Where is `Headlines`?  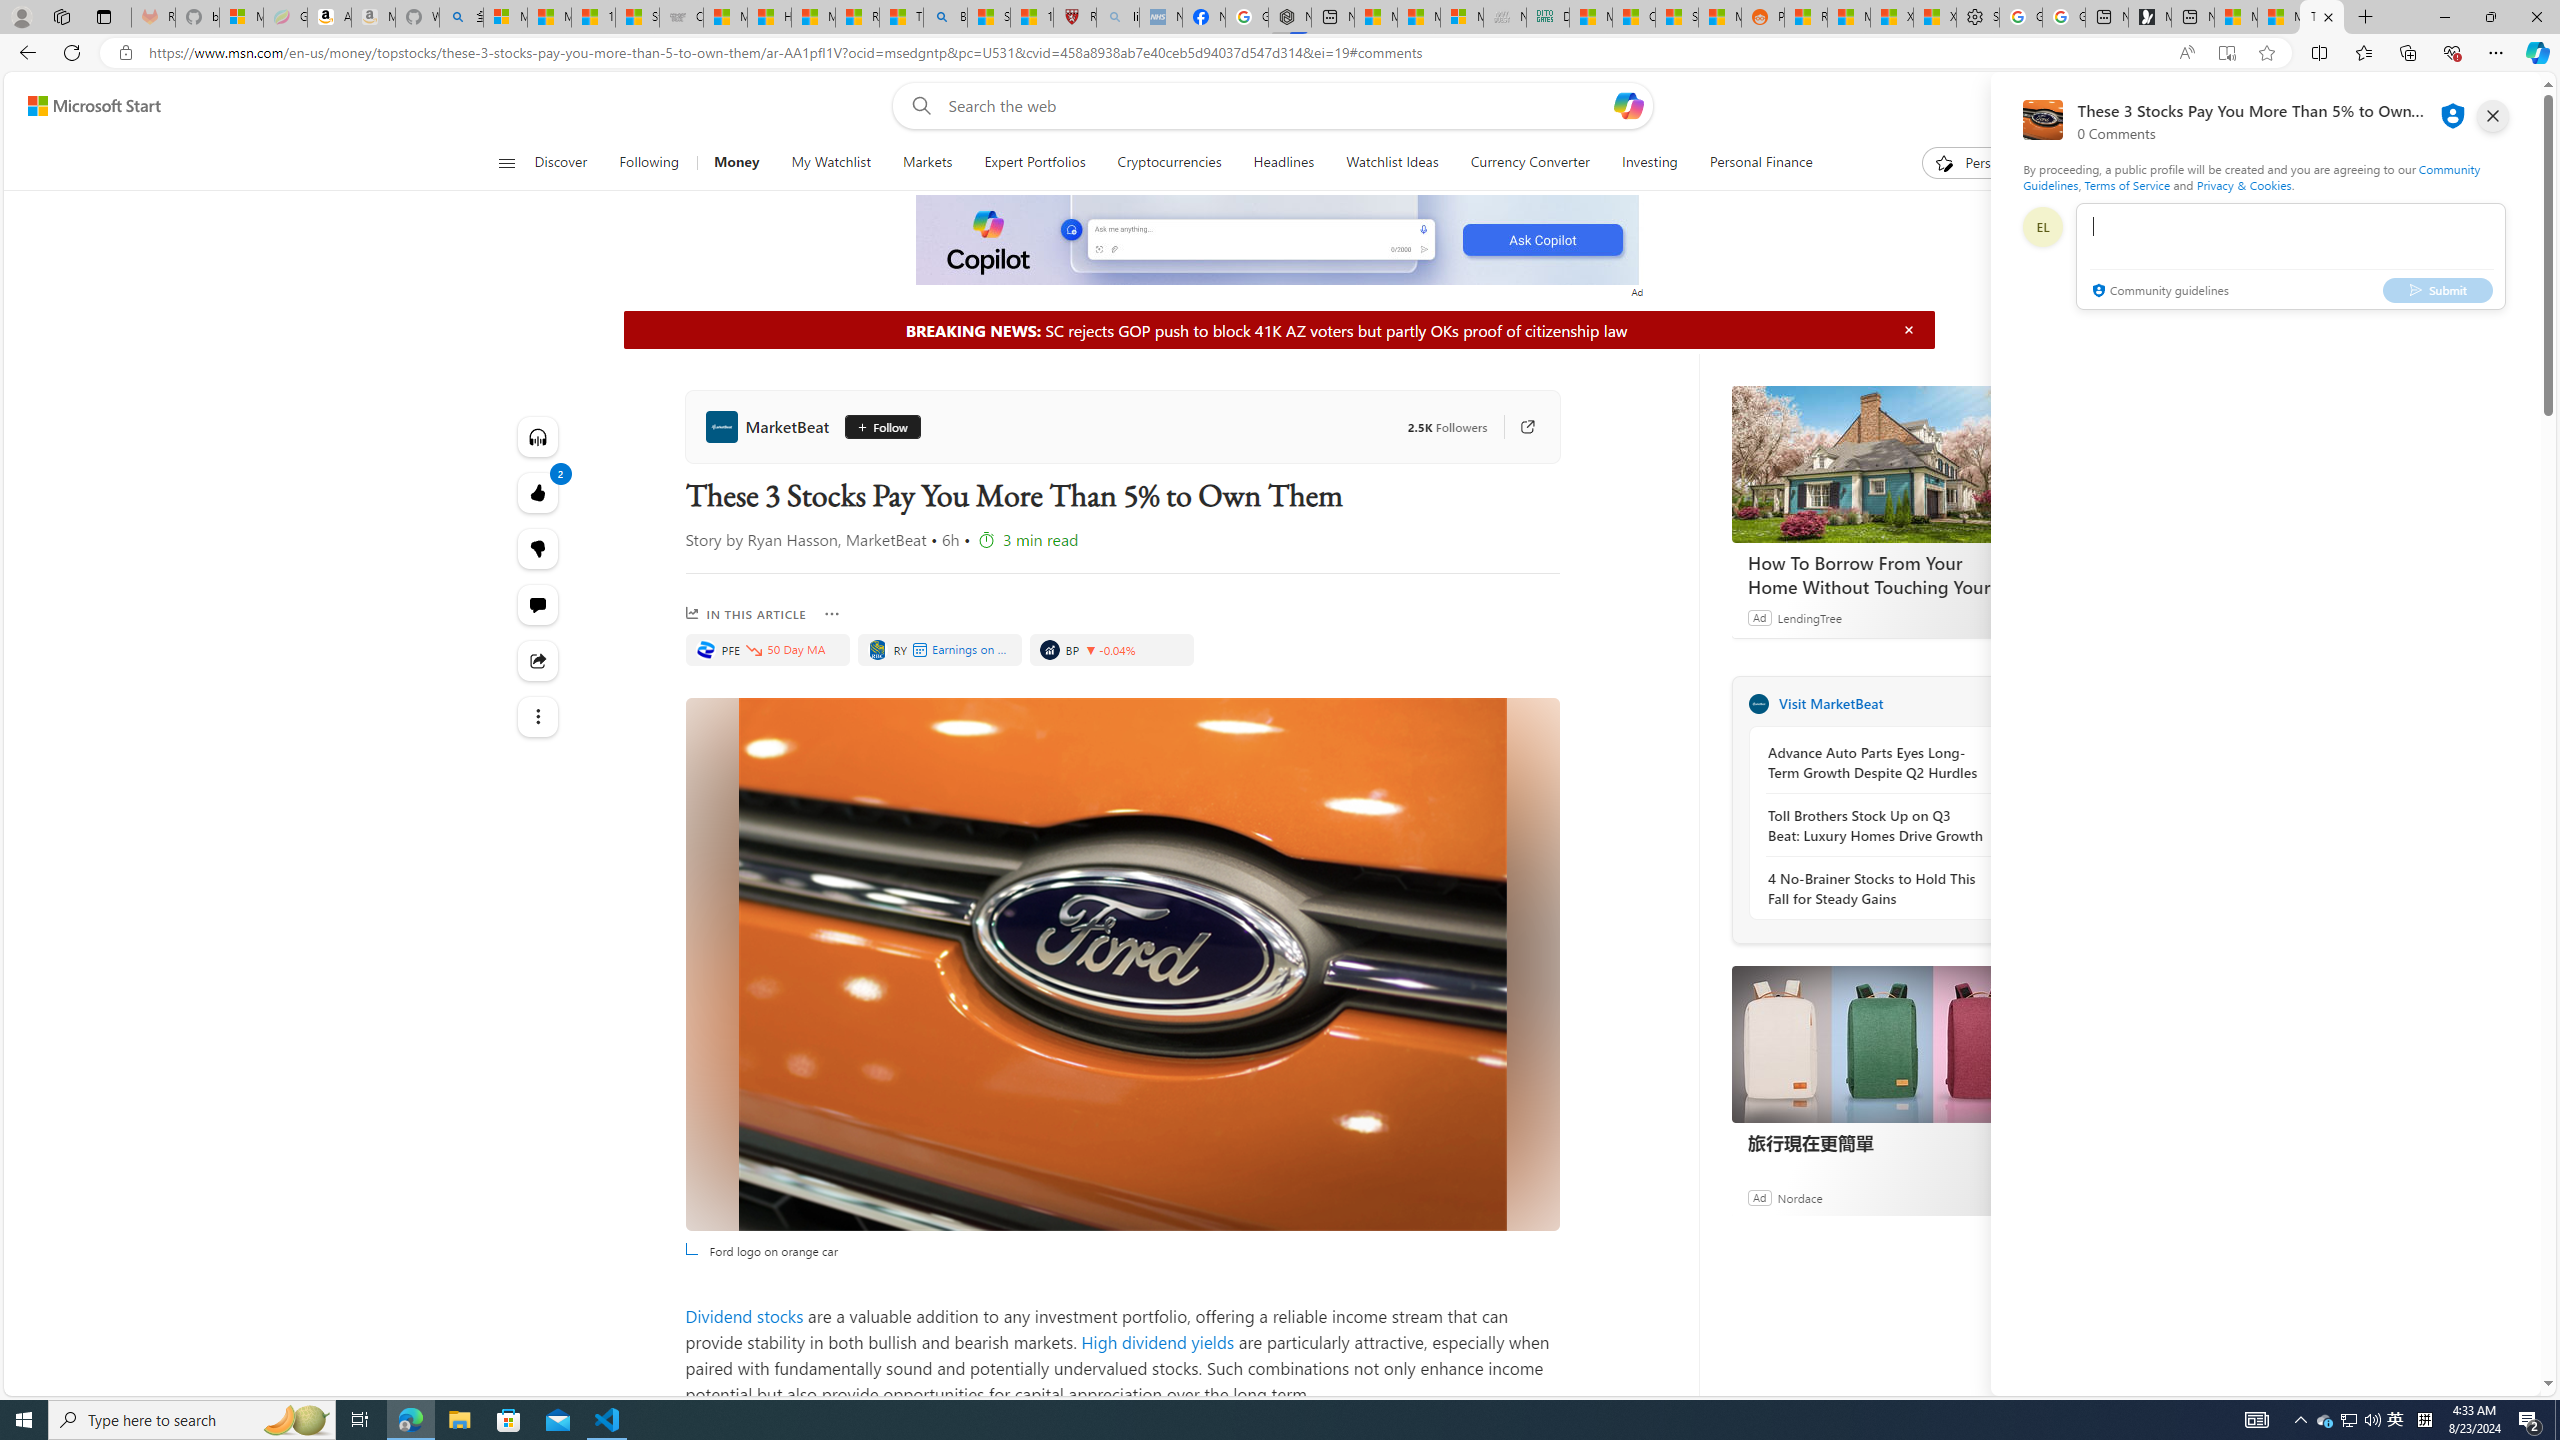 Headlines is located at coordinates (1284, 163).